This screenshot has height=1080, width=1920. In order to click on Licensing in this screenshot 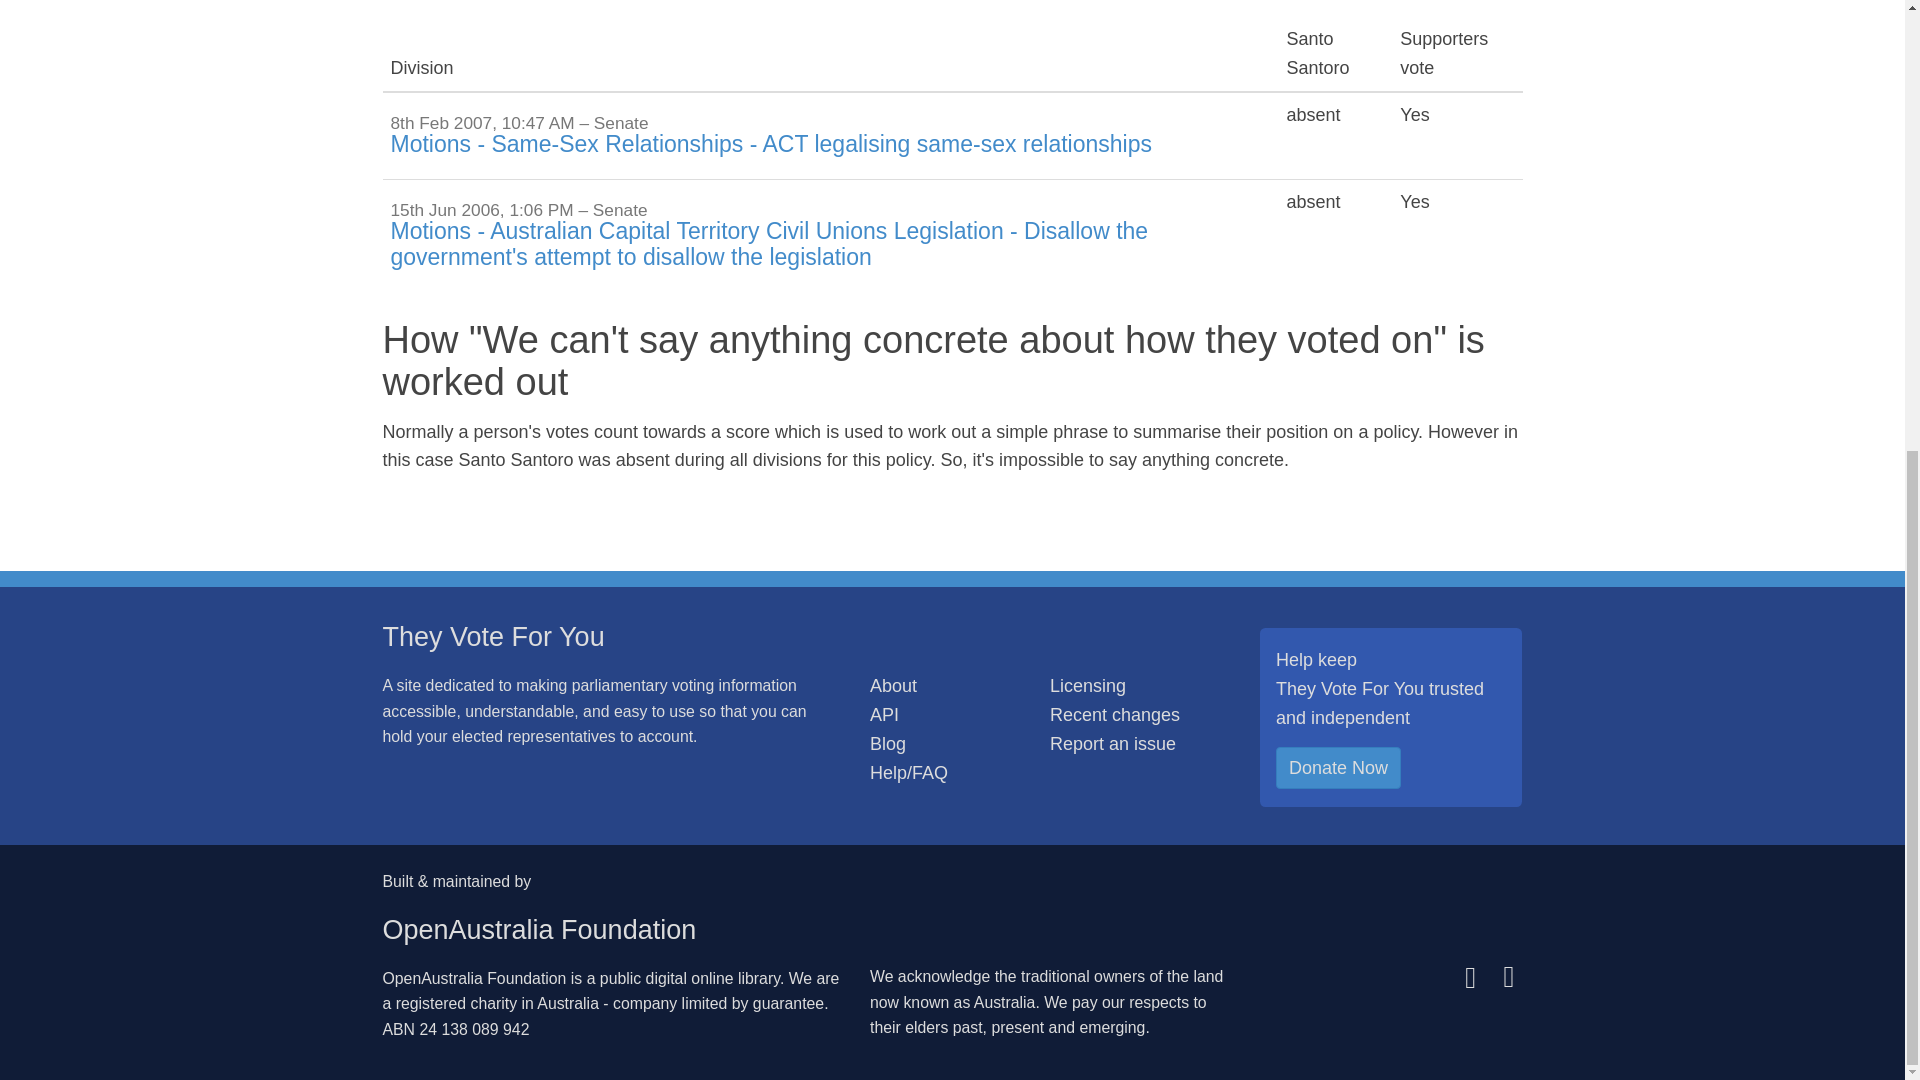, I will do `click(1088, 686)`.